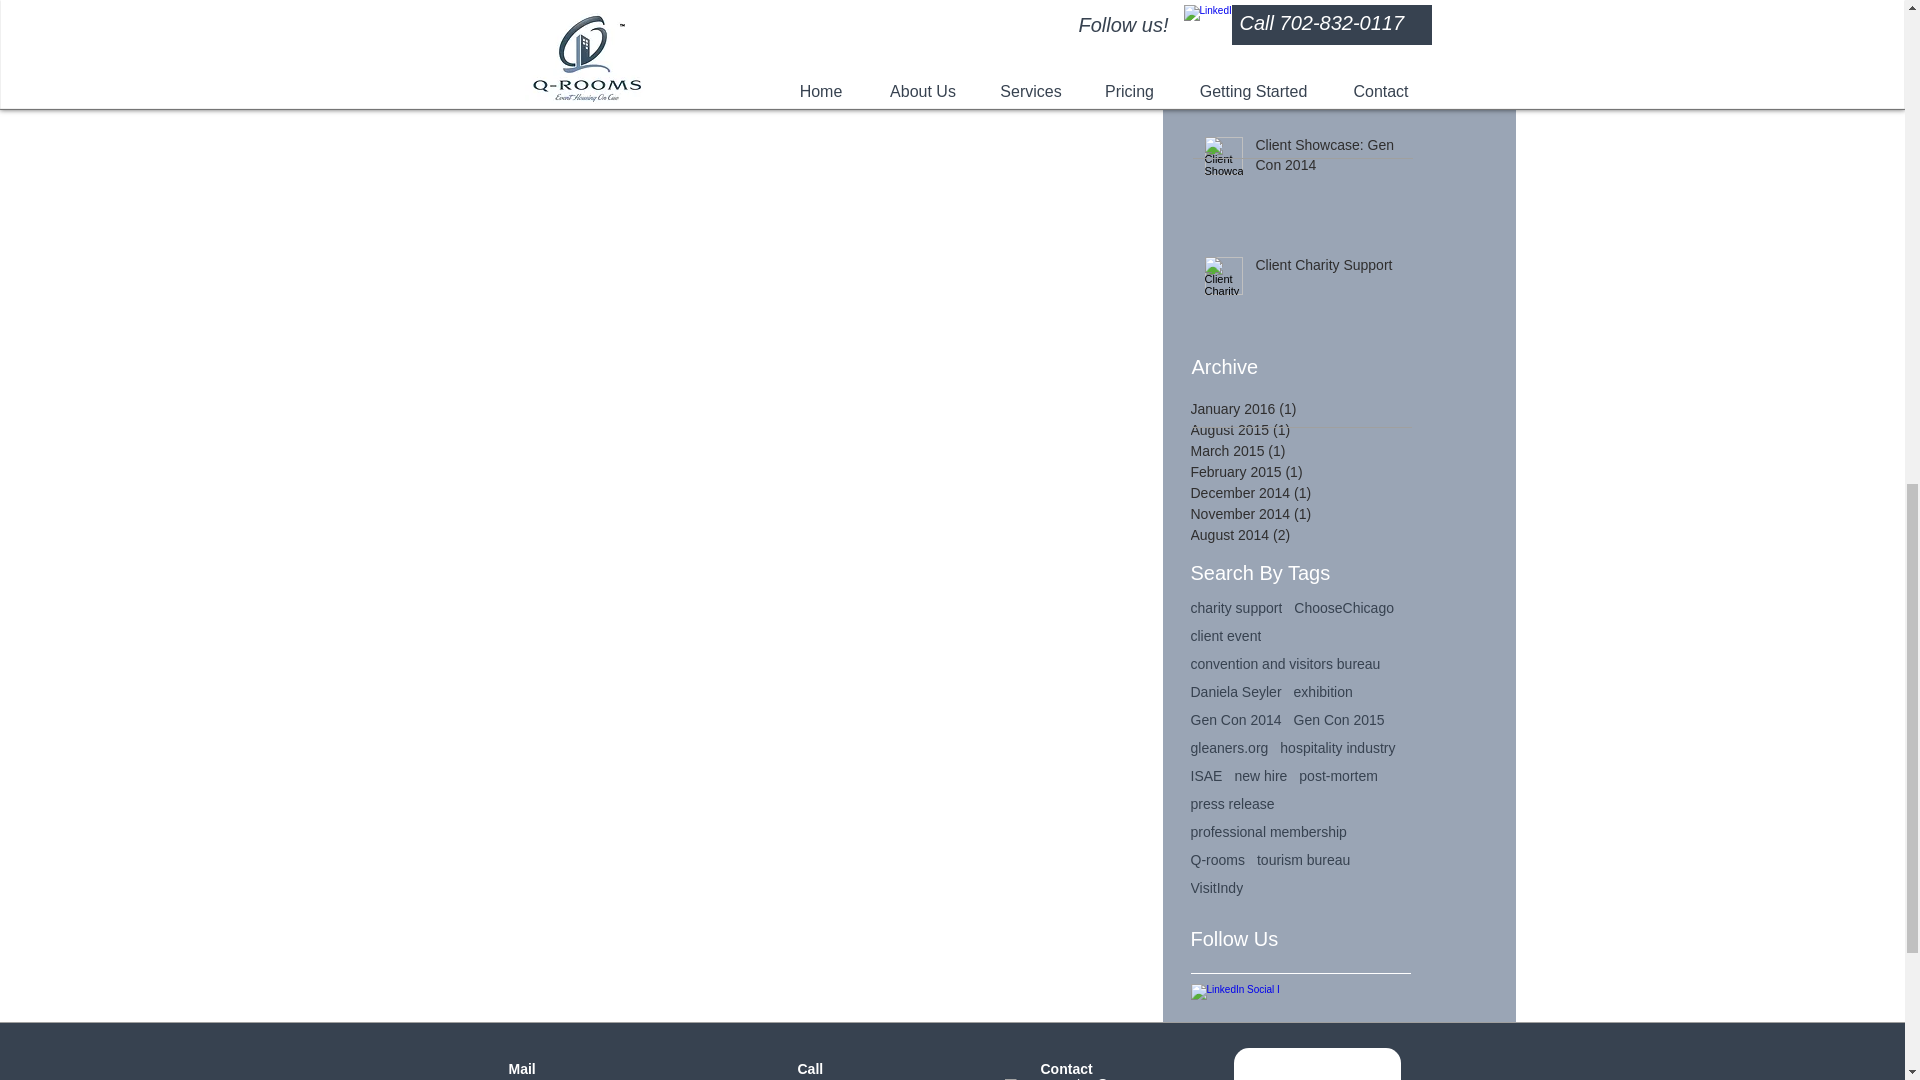  I want to click on client event, so click(1226, 635).